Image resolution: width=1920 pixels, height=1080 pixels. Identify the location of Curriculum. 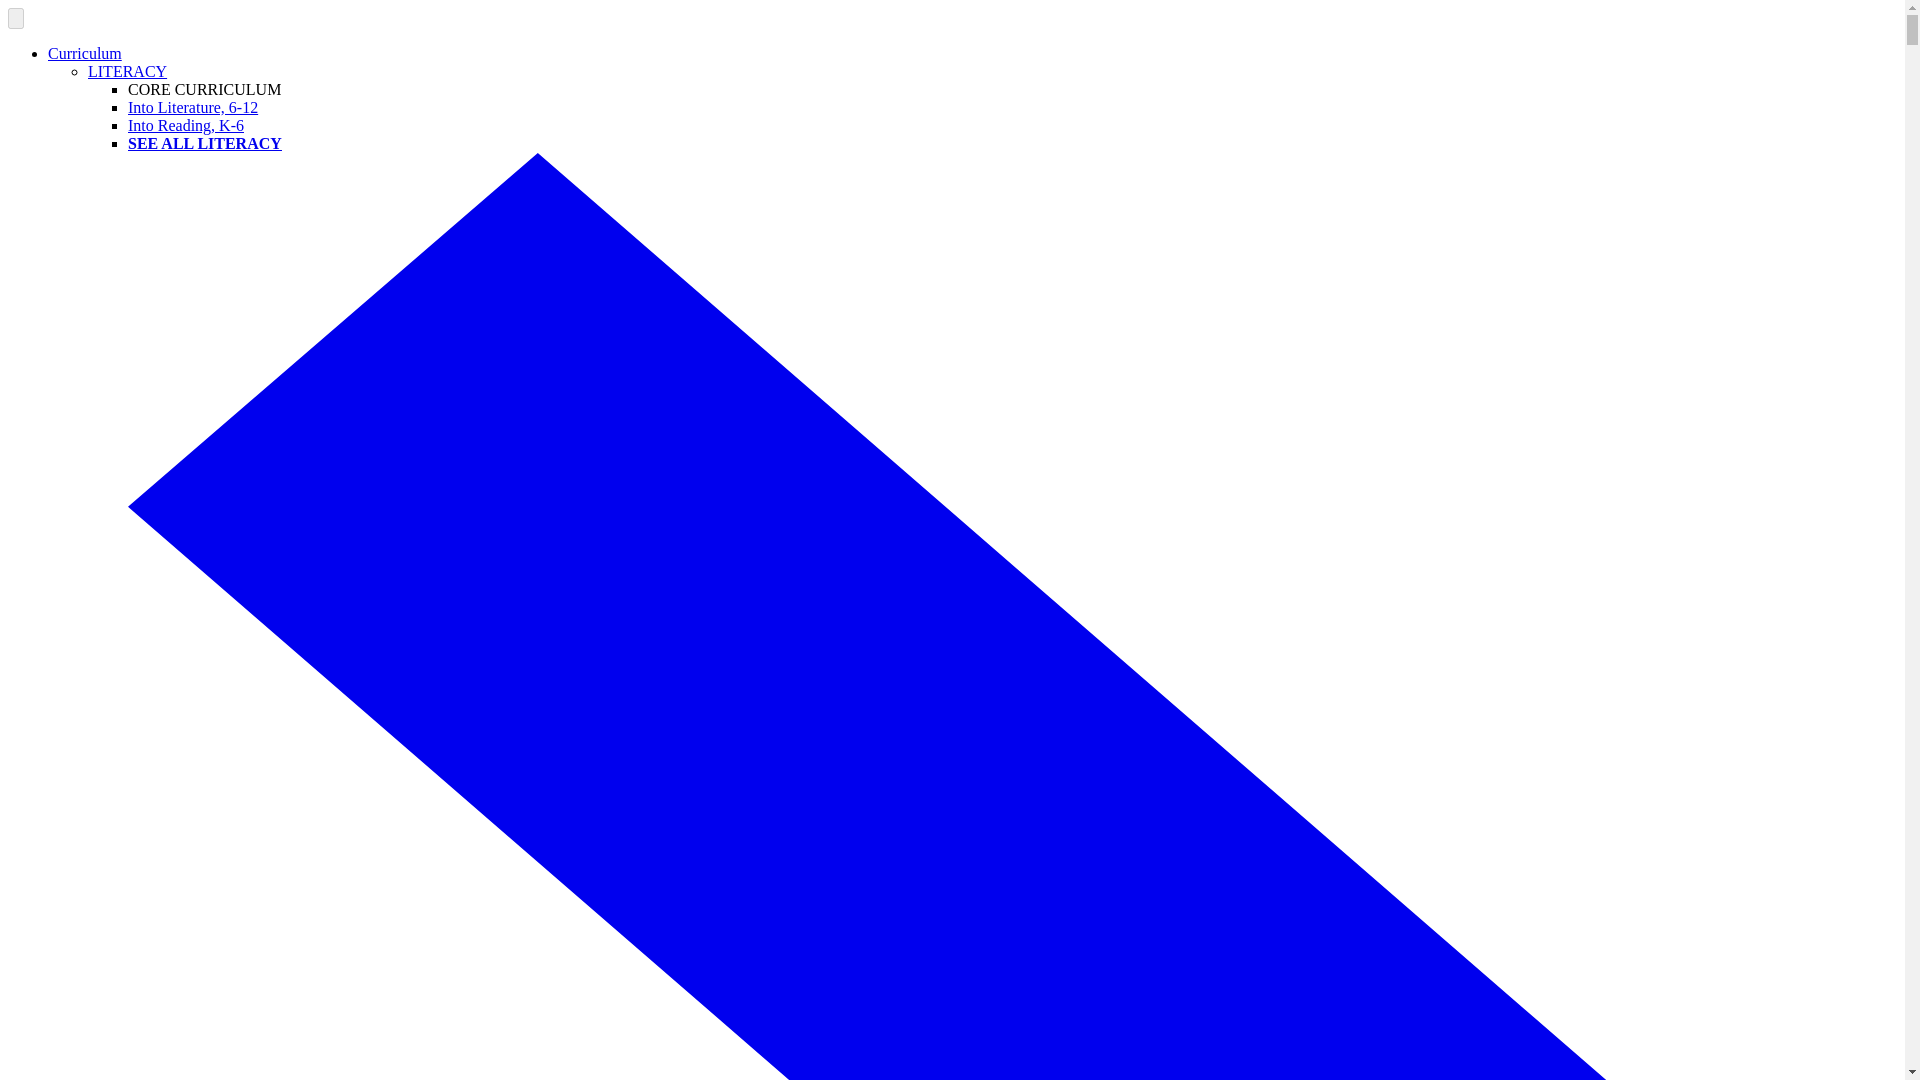
(85, 53).